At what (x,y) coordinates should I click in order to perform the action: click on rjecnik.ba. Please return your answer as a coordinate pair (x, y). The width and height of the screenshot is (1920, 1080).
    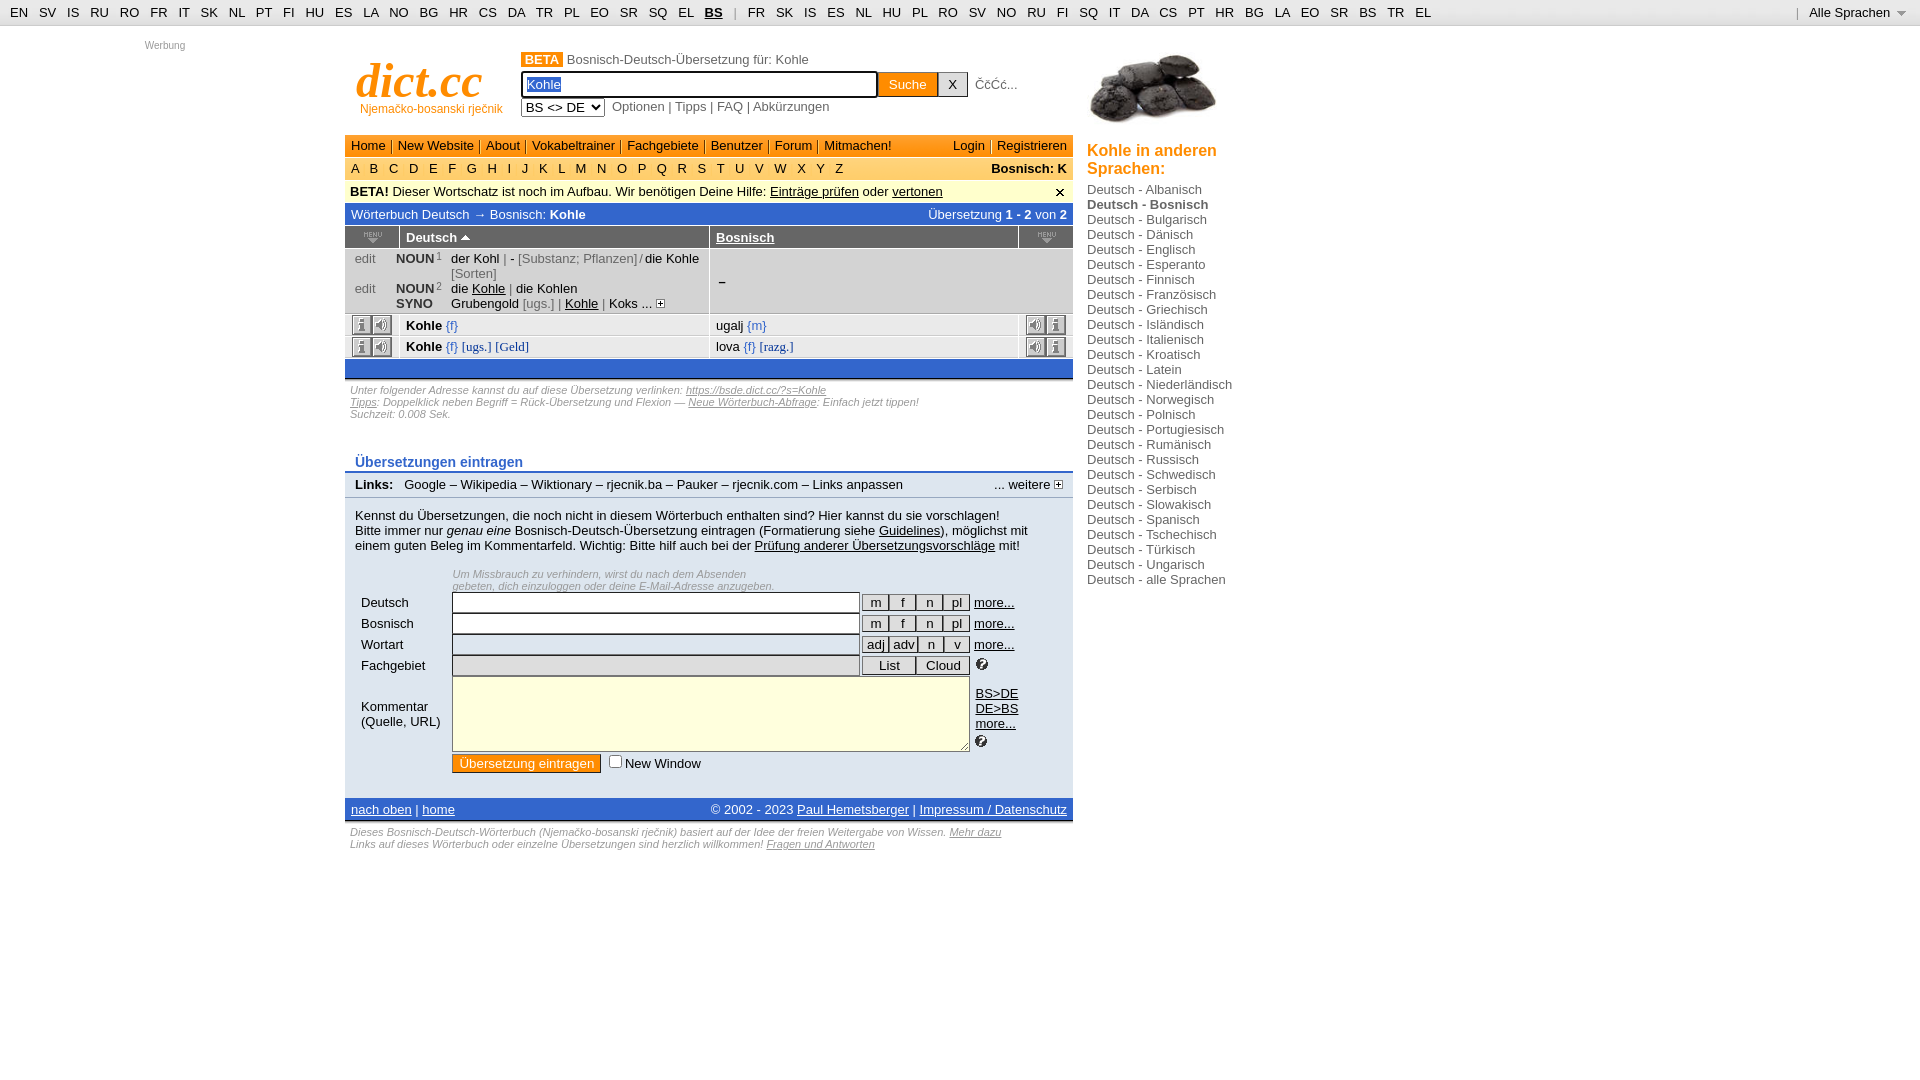
    Looking at the image, I should click on (635, 484).